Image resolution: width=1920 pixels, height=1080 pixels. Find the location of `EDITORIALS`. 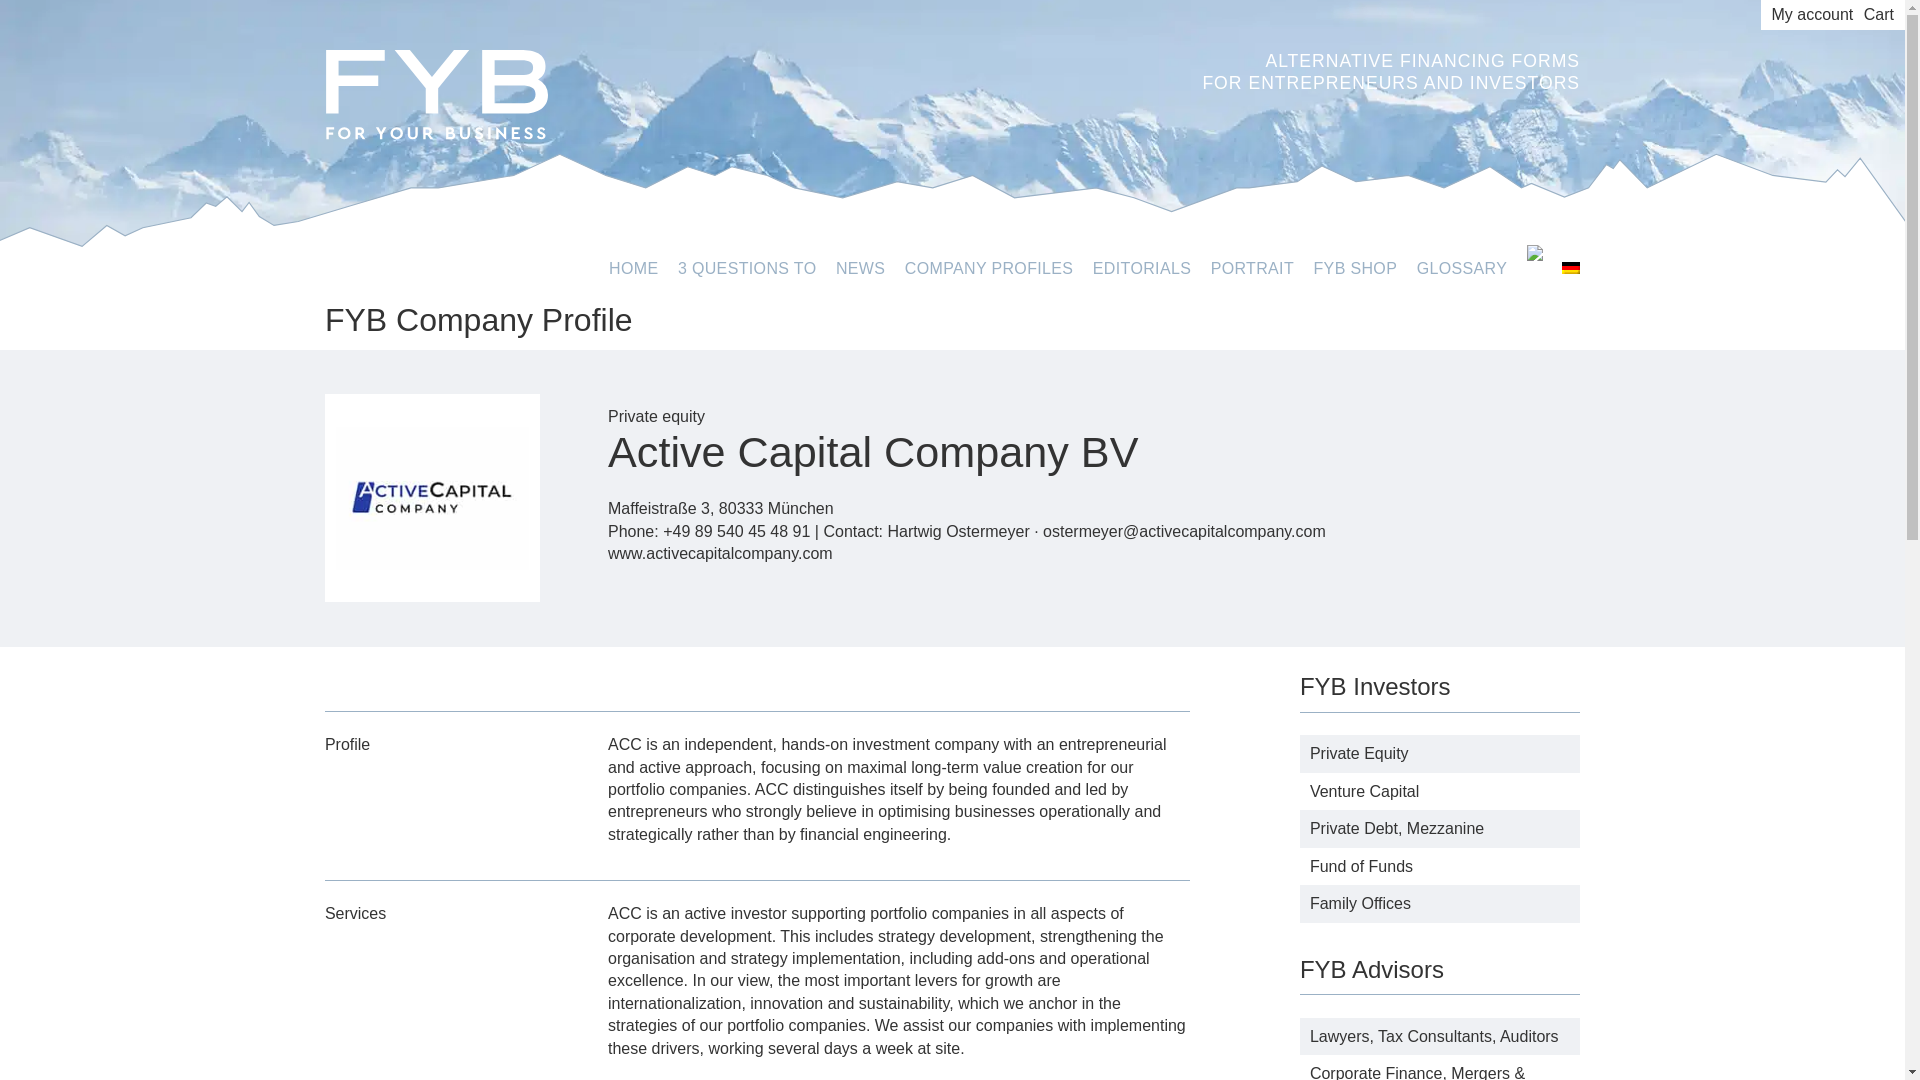

EDITORIALS is located at coordinates (1141, 268).